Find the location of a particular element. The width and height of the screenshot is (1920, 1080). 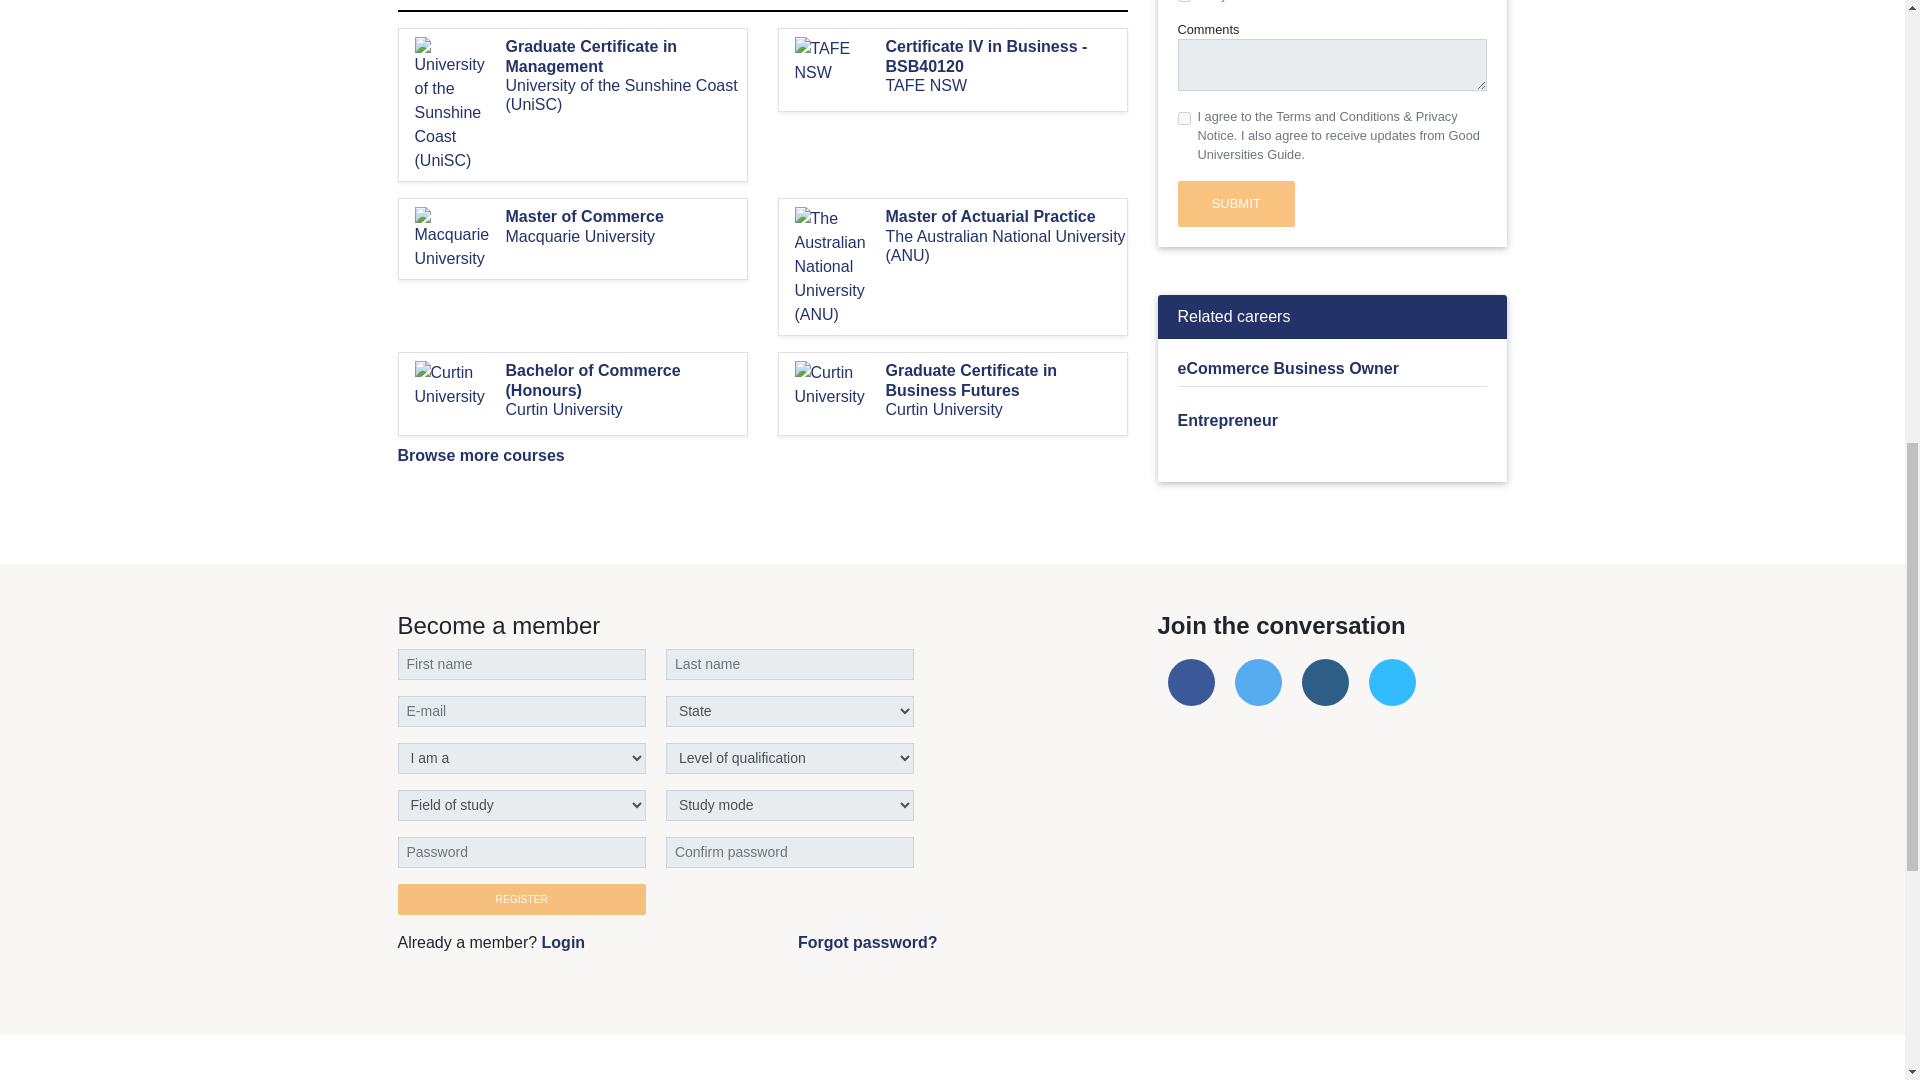

Graduate Certificate in Management is located at coordinates (626, 55).